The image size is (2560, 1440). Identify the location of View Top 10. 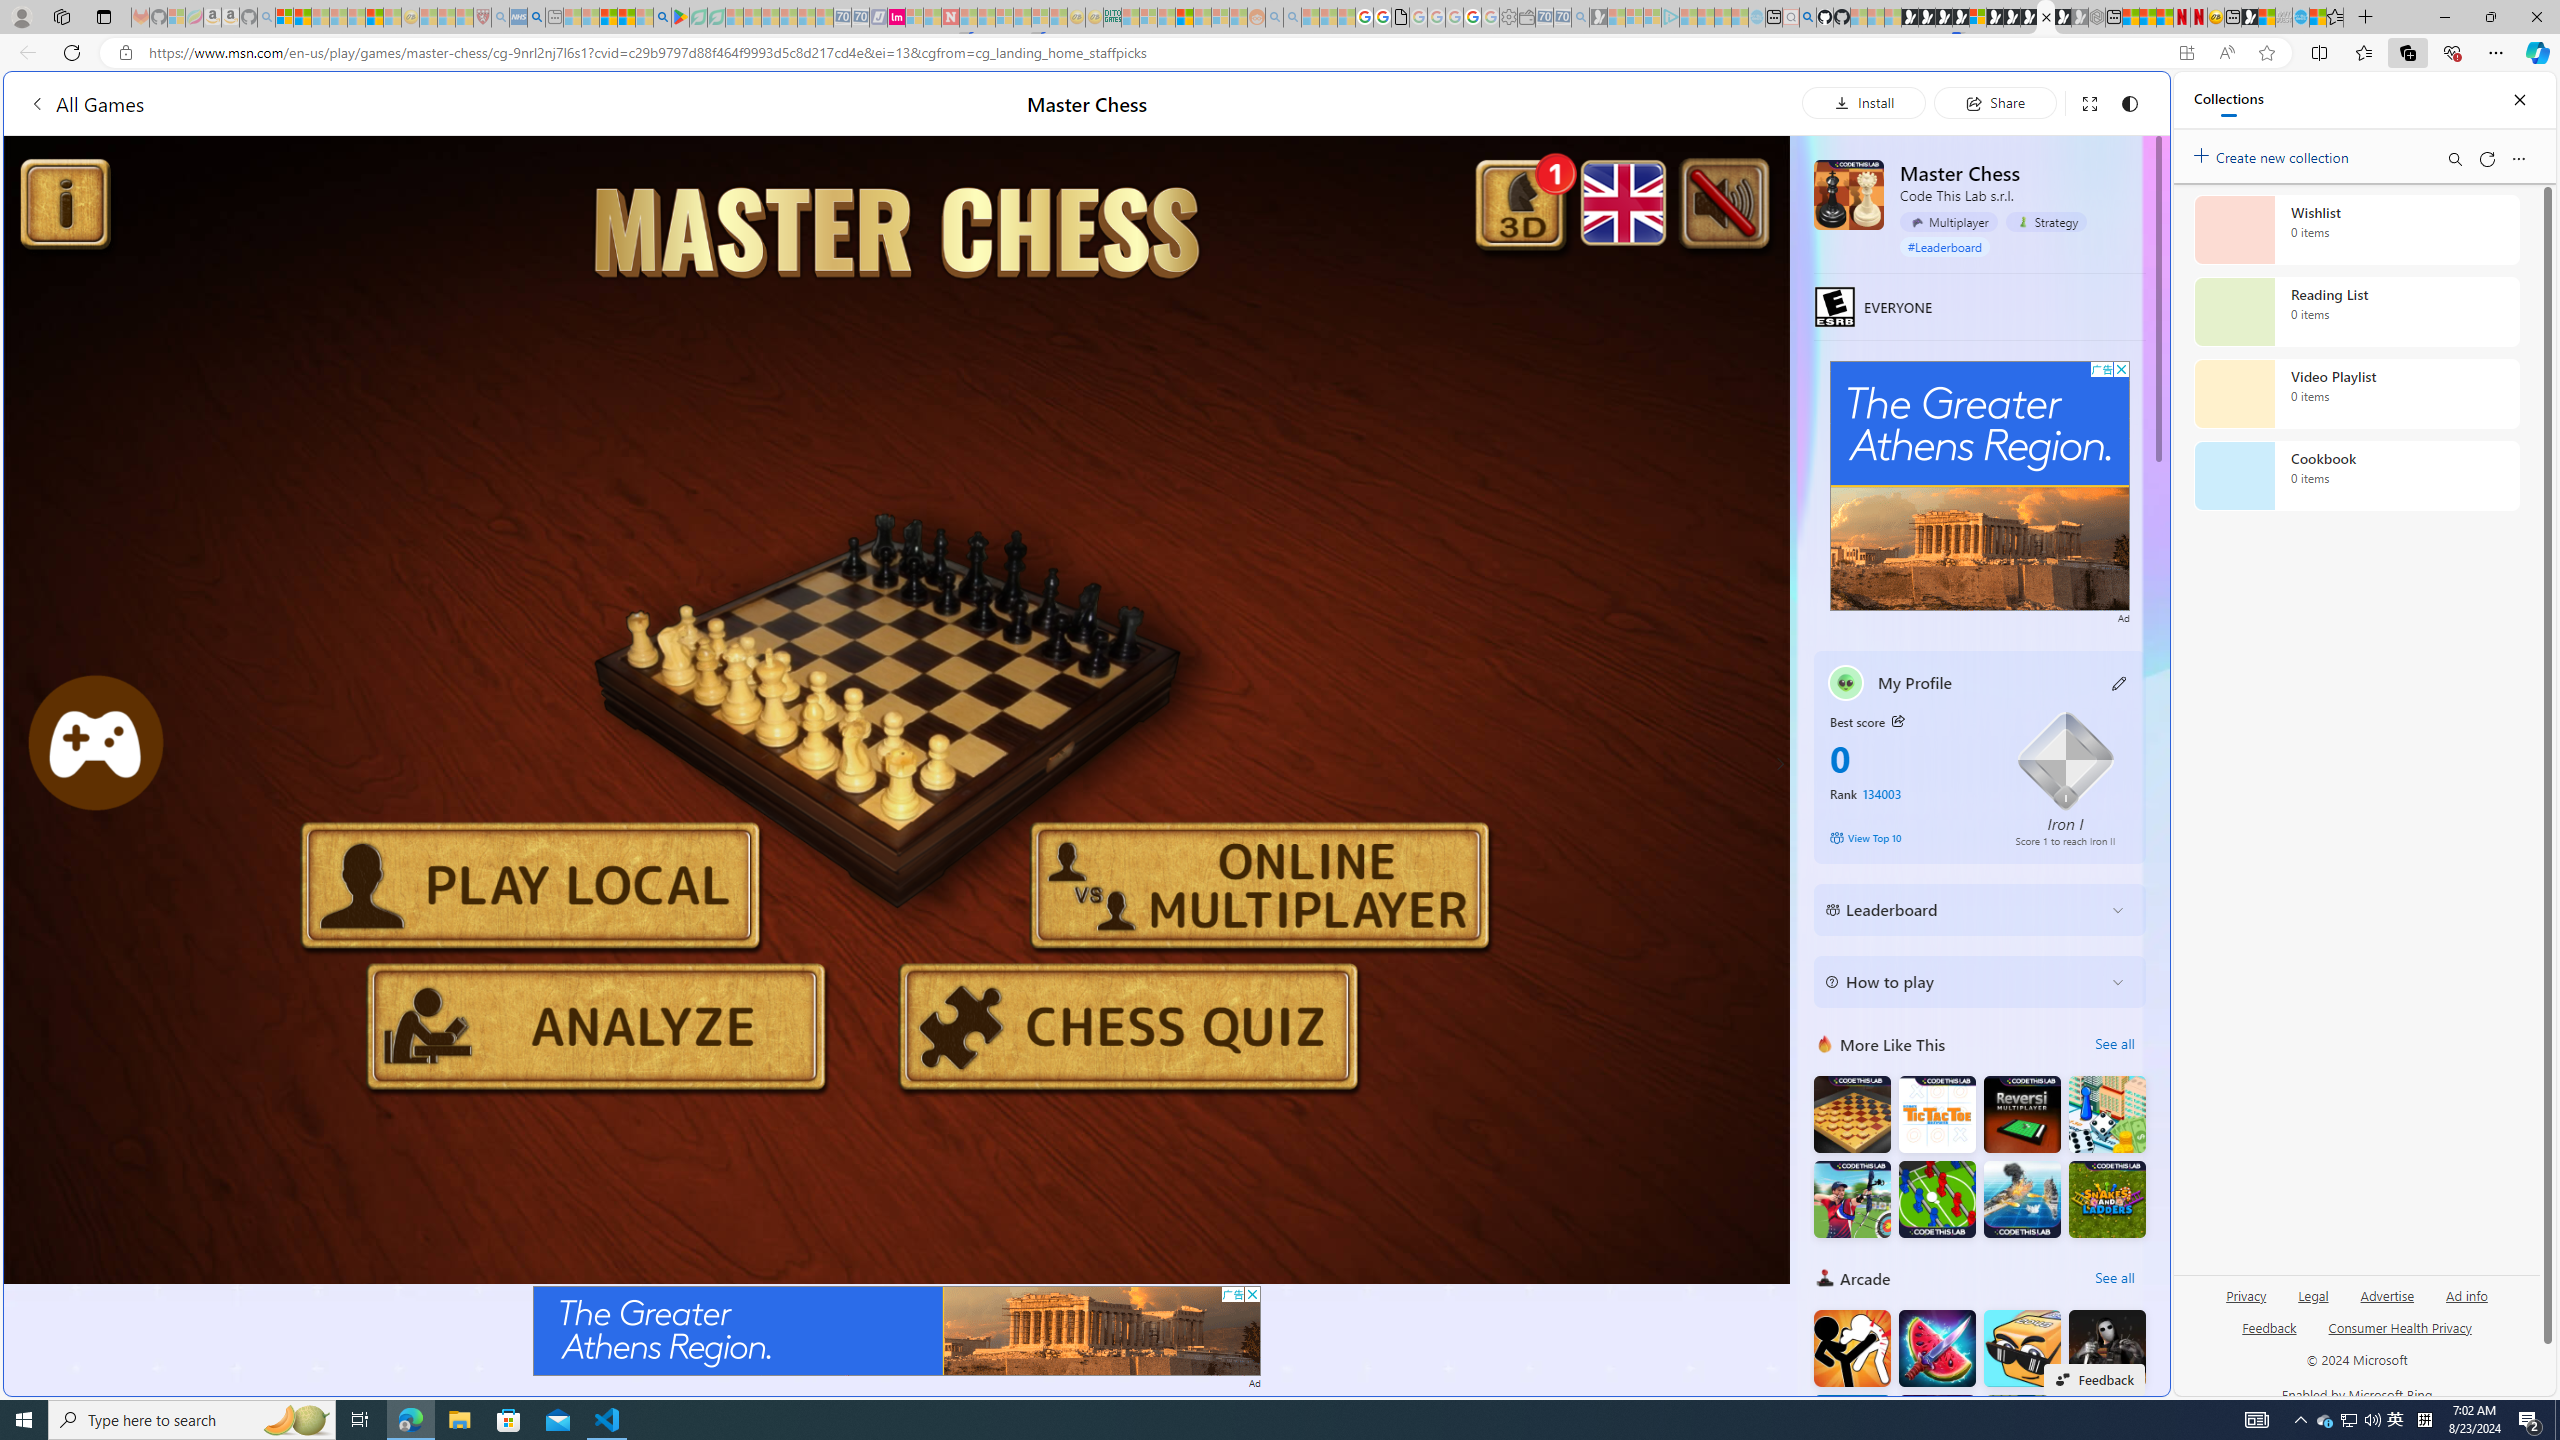
(1908, 838).